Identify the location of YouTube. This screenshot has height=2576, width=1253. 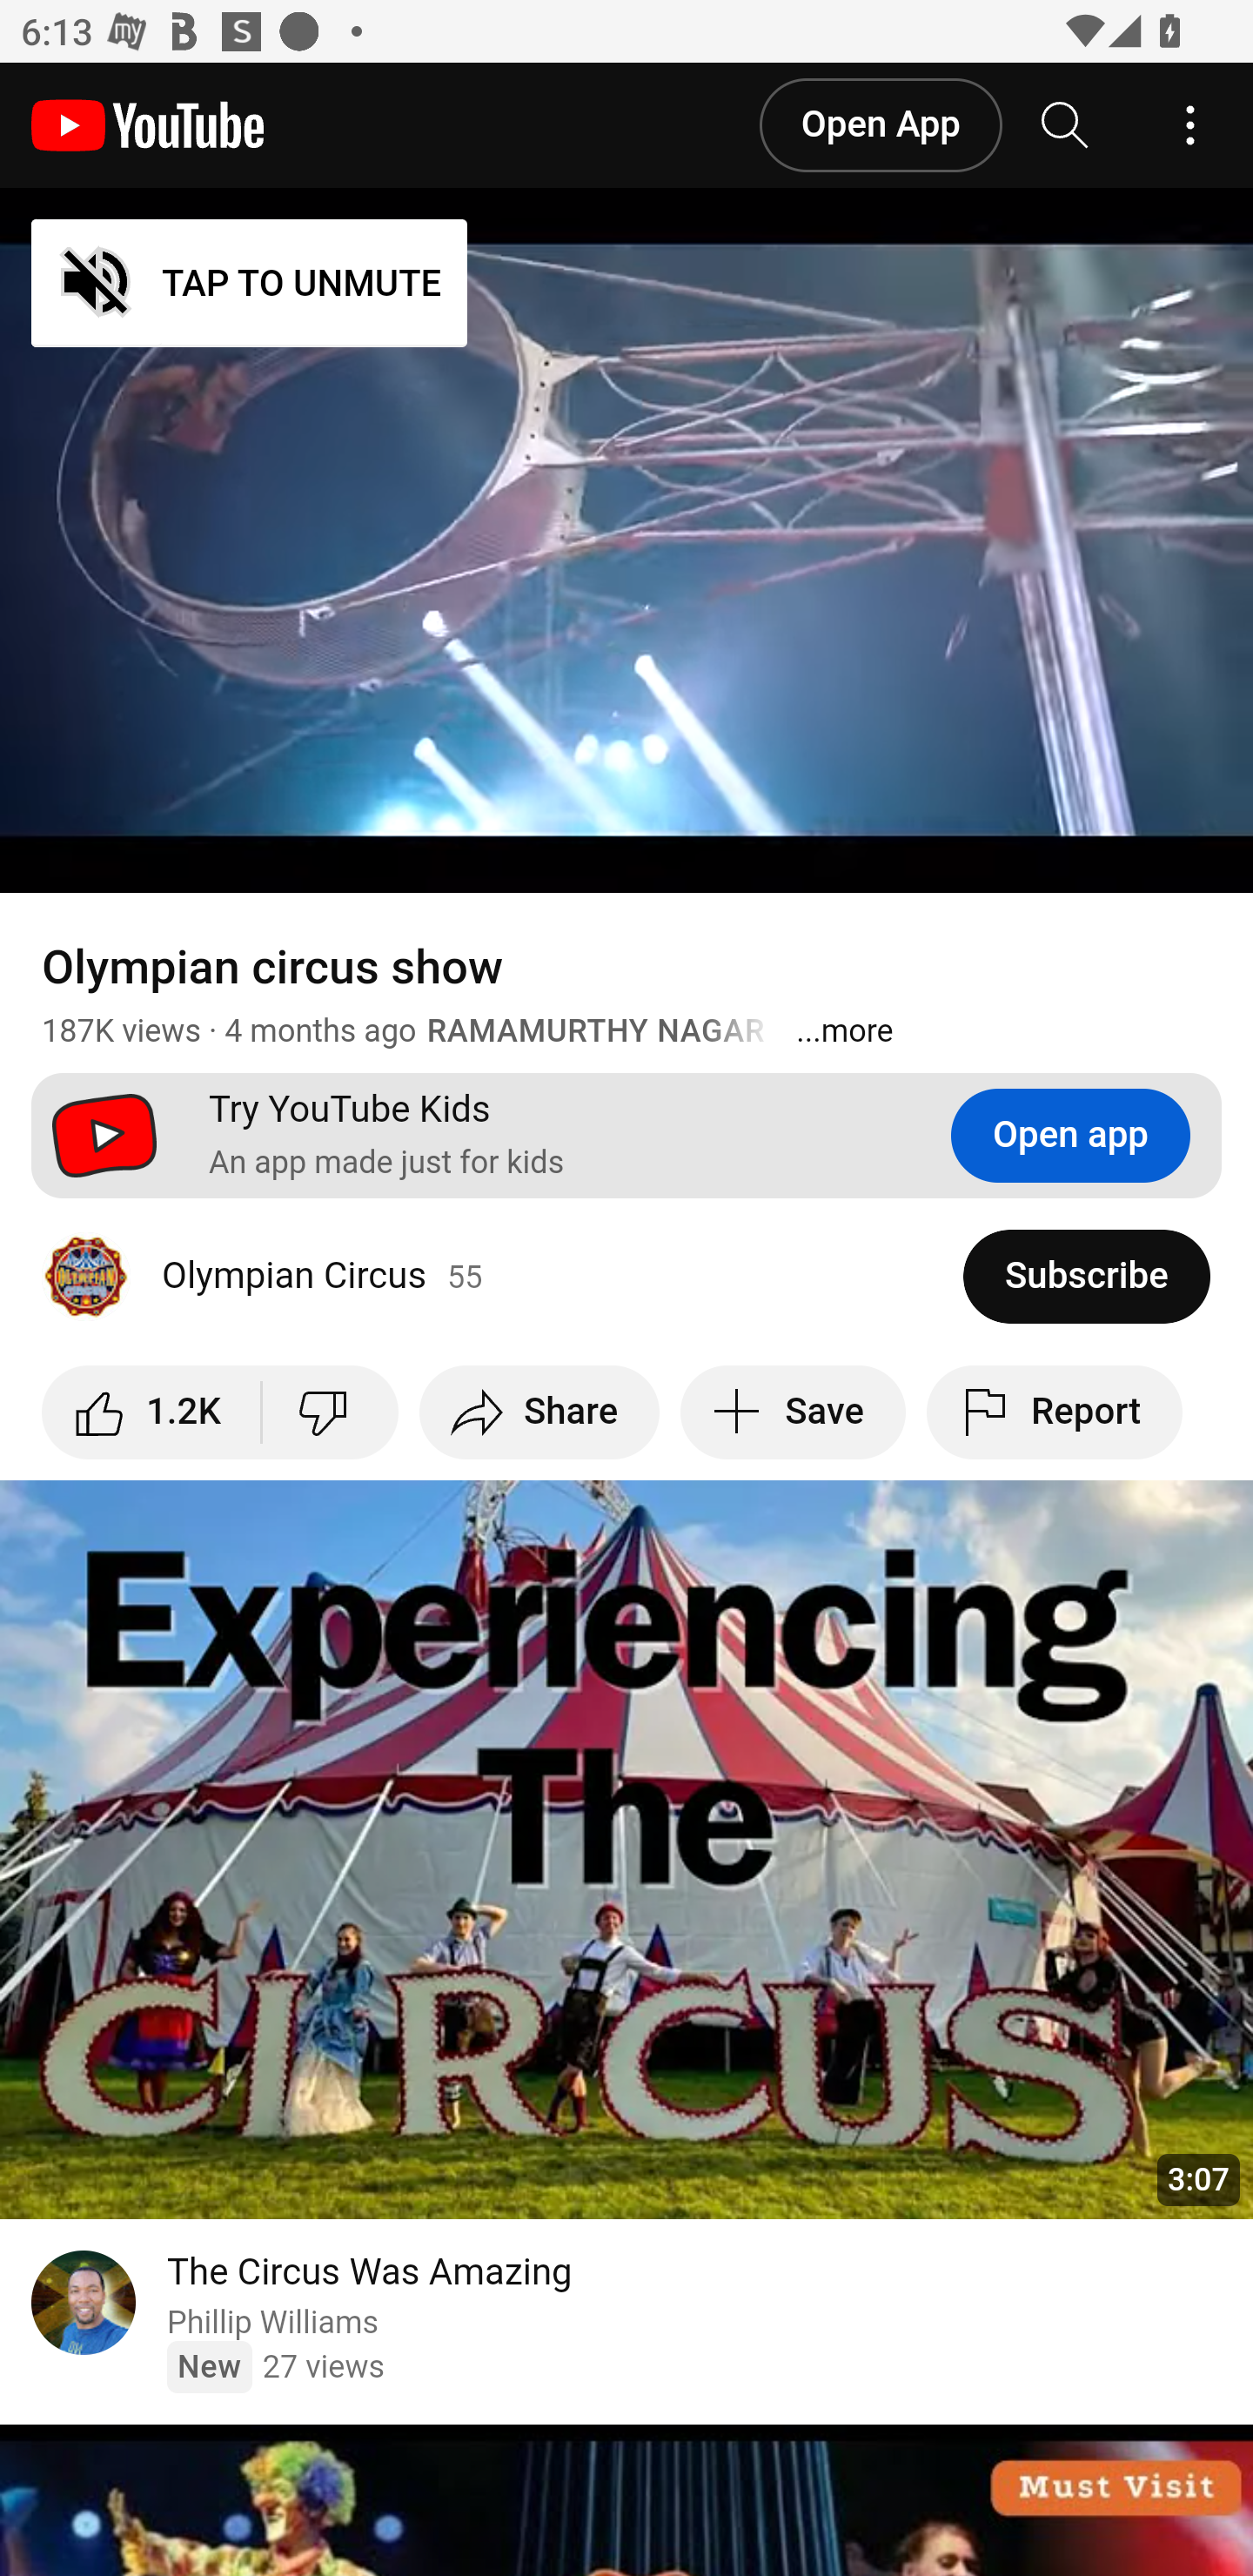
(147, 125).